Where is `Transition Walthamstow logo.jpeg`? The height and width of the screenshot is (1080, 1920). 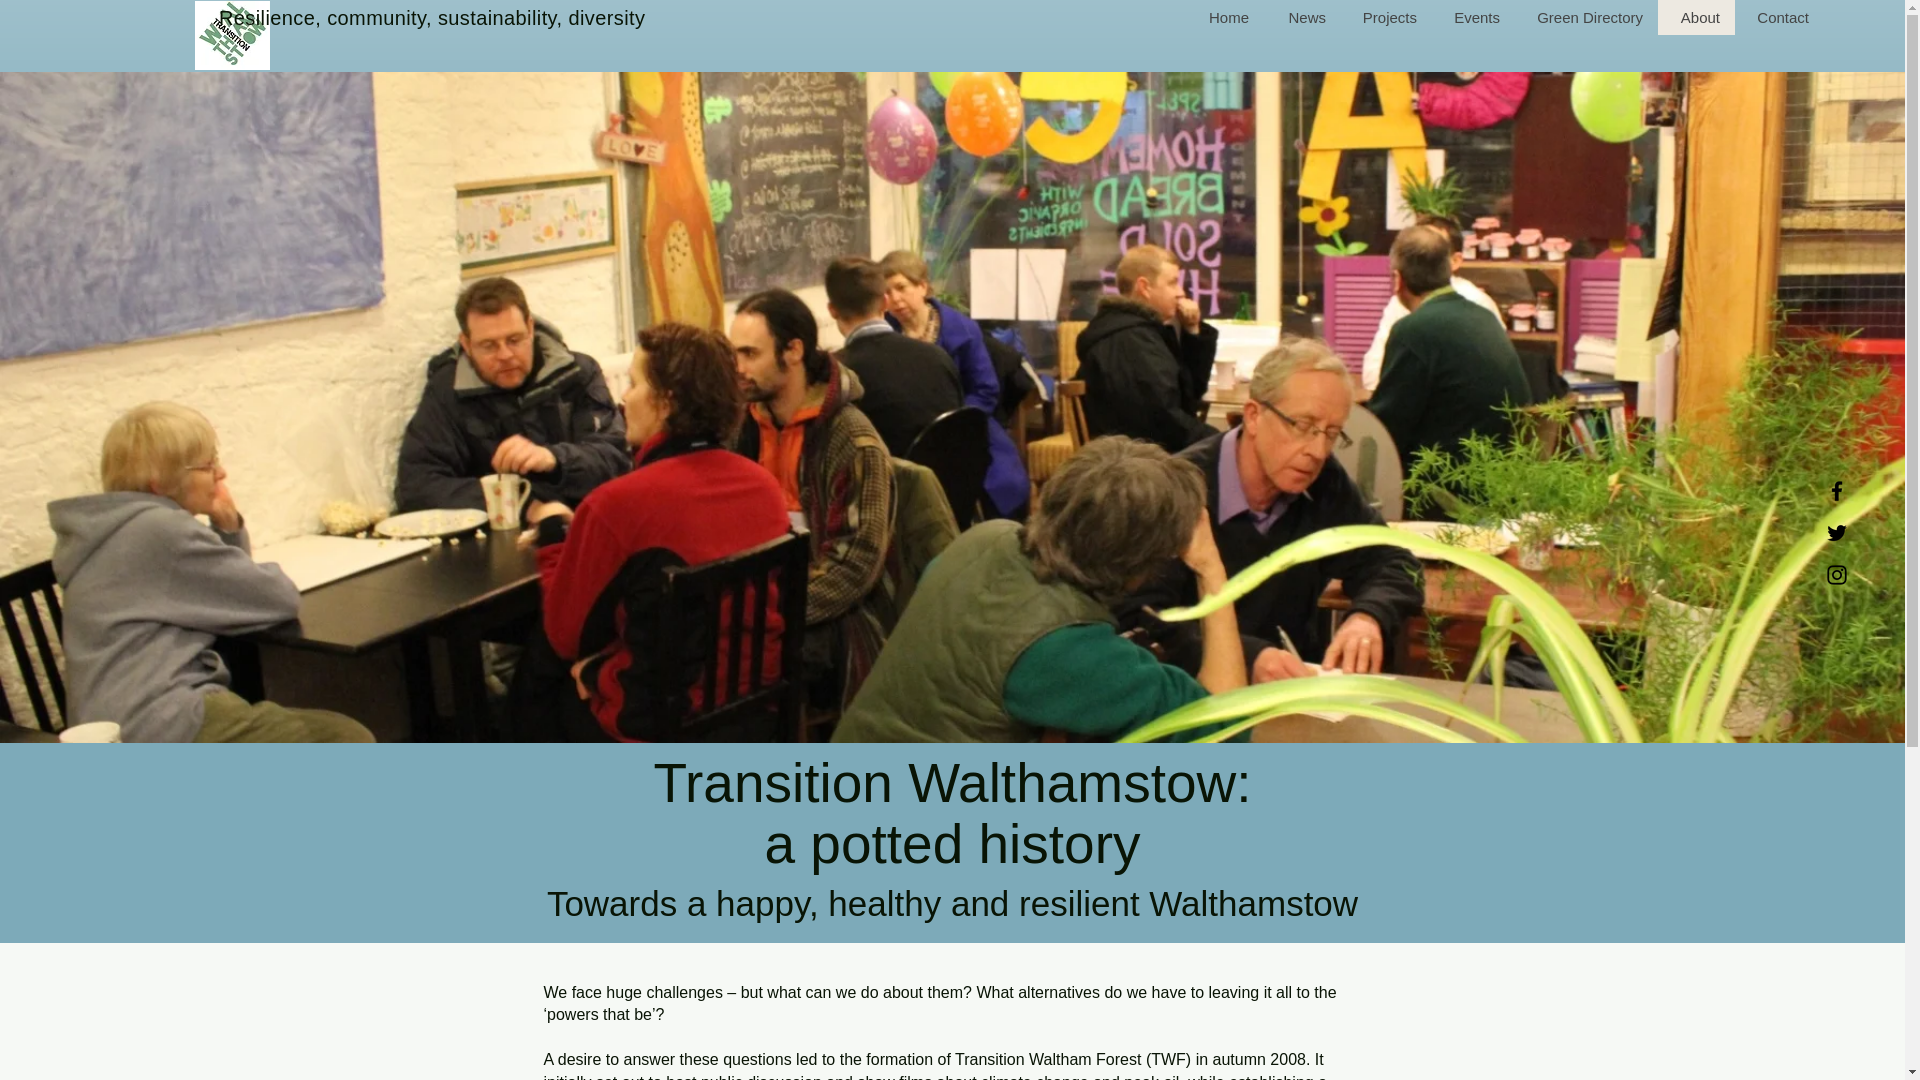 Transition Walthamstow logo.jpeg is located at coordinates (230, 36).